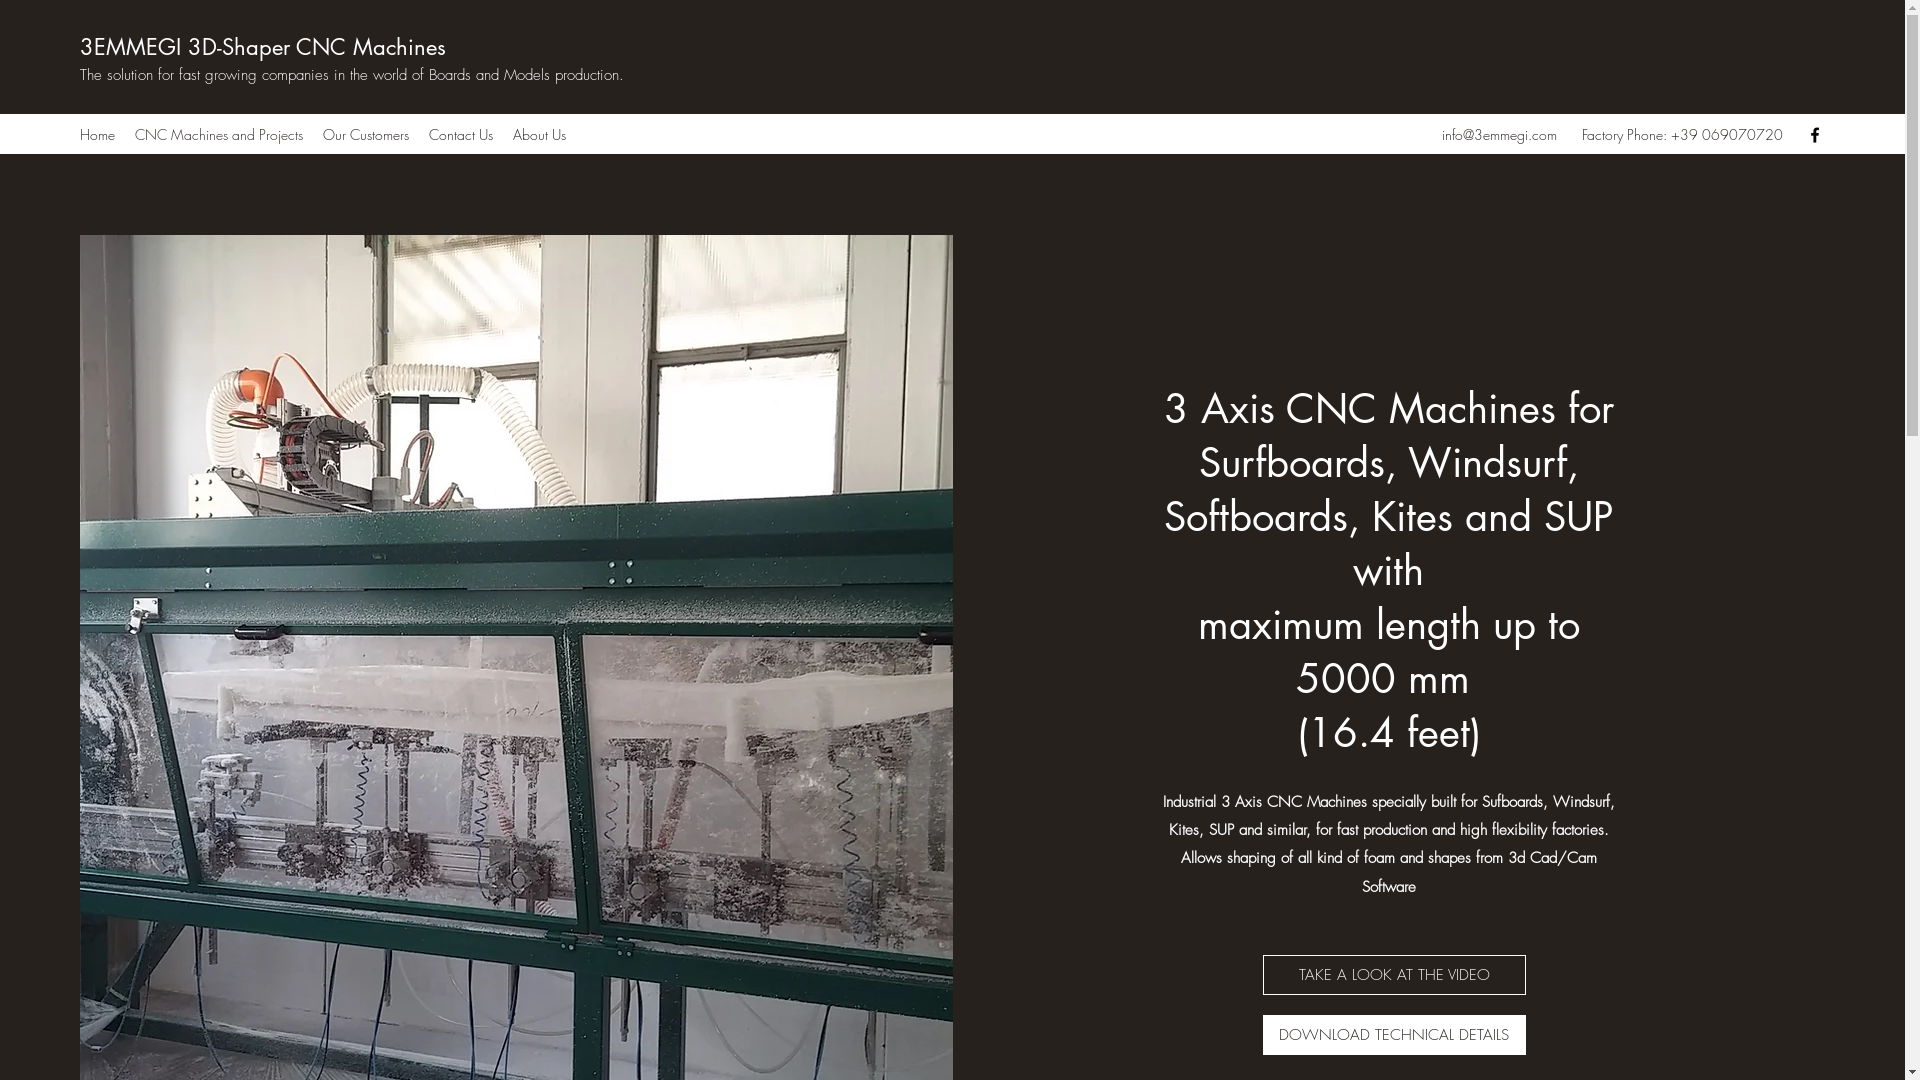  Describe the element at coordinates (98, 135) in the screenshot. I see `Home` at that location.